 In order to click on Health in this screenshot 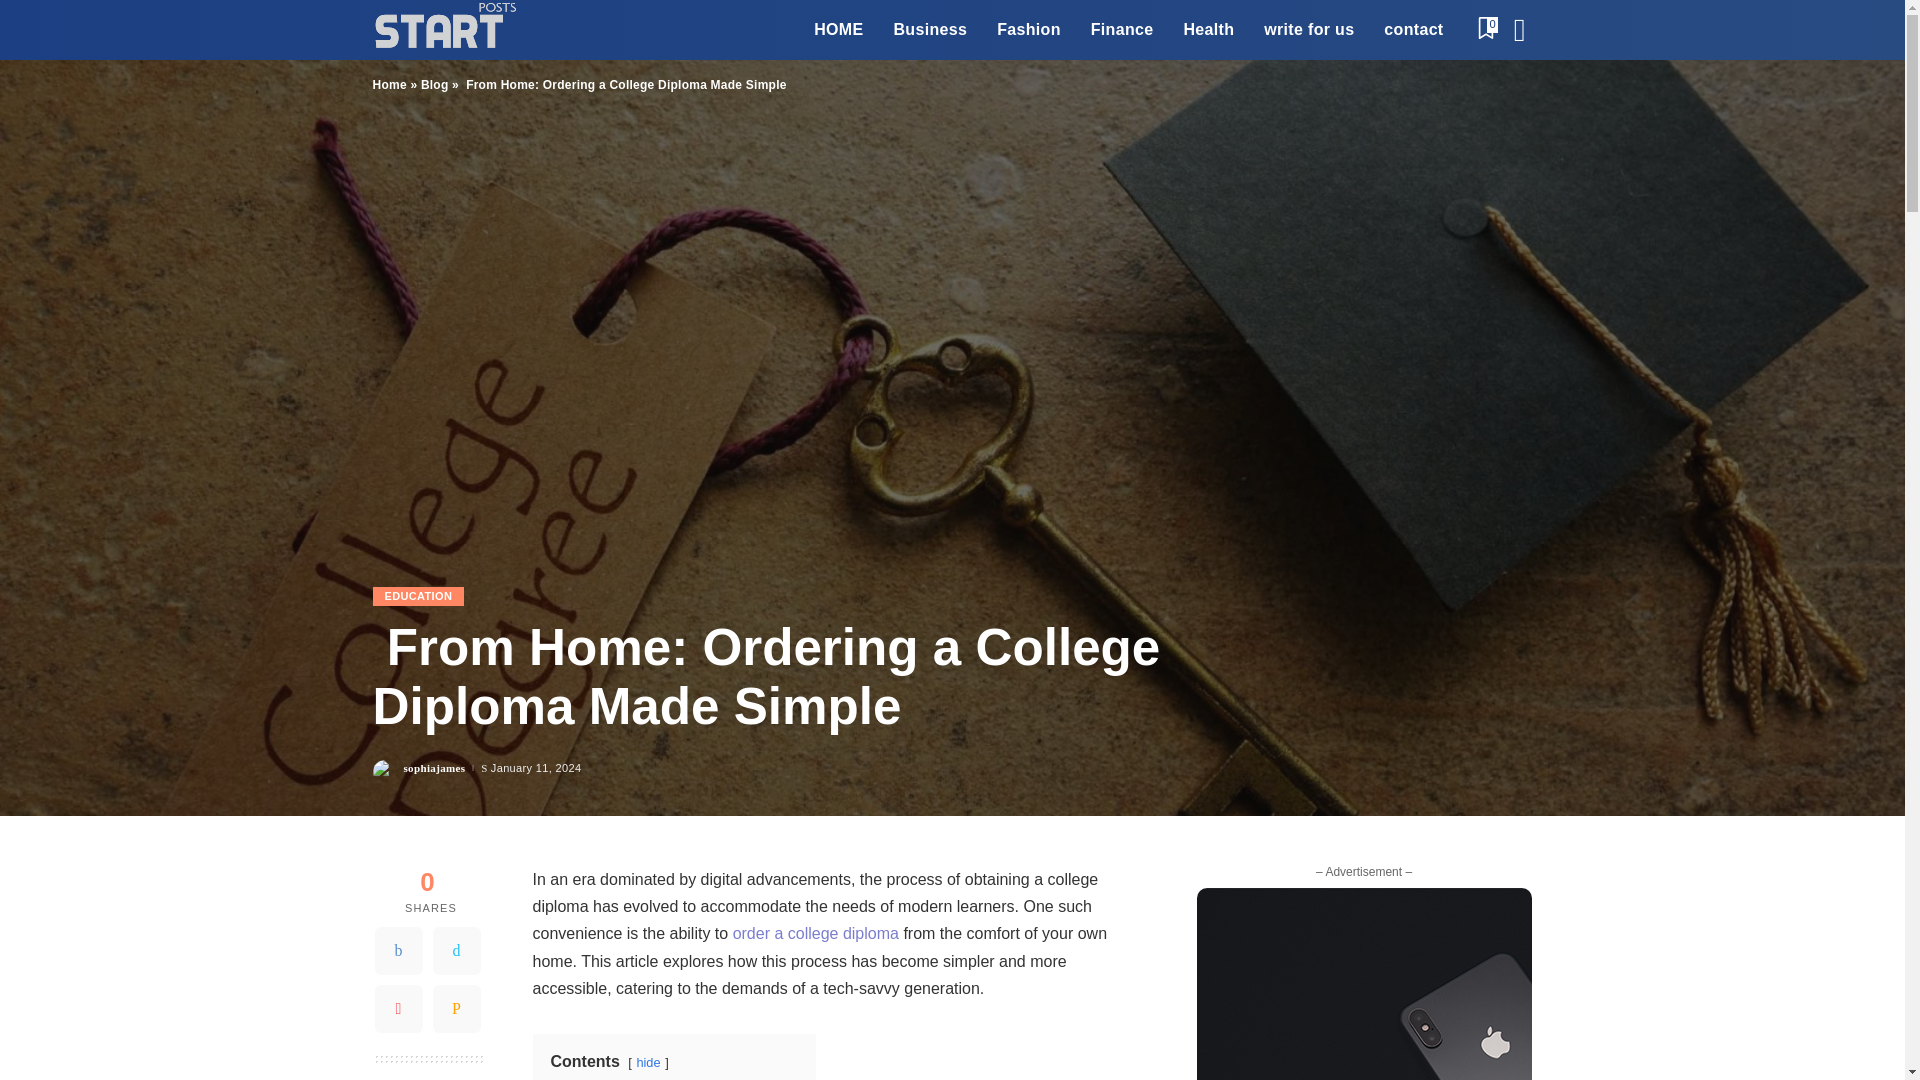, I will do `click(1208, 30)`.